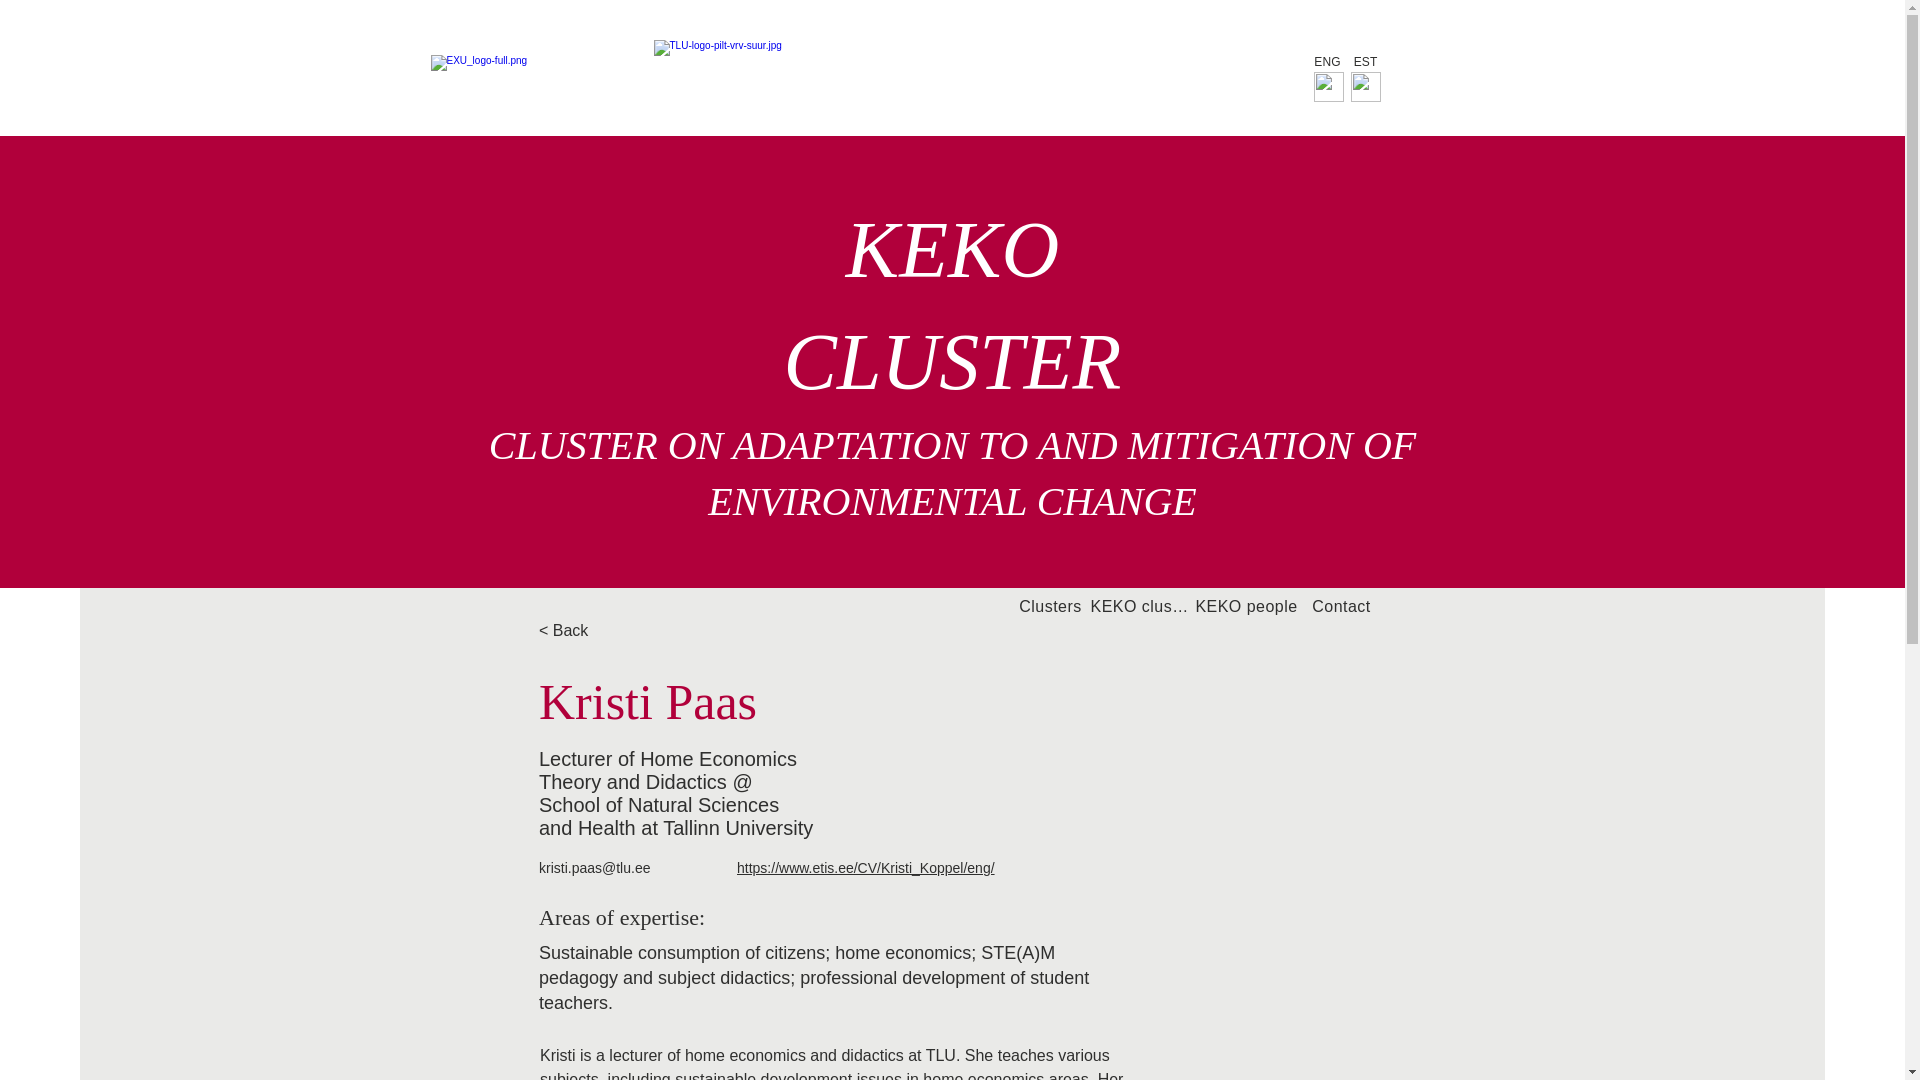  What do you see at coordinates (1326, 62) in the screenshot?
I see `ENG` at bounding box center [1326, 62].